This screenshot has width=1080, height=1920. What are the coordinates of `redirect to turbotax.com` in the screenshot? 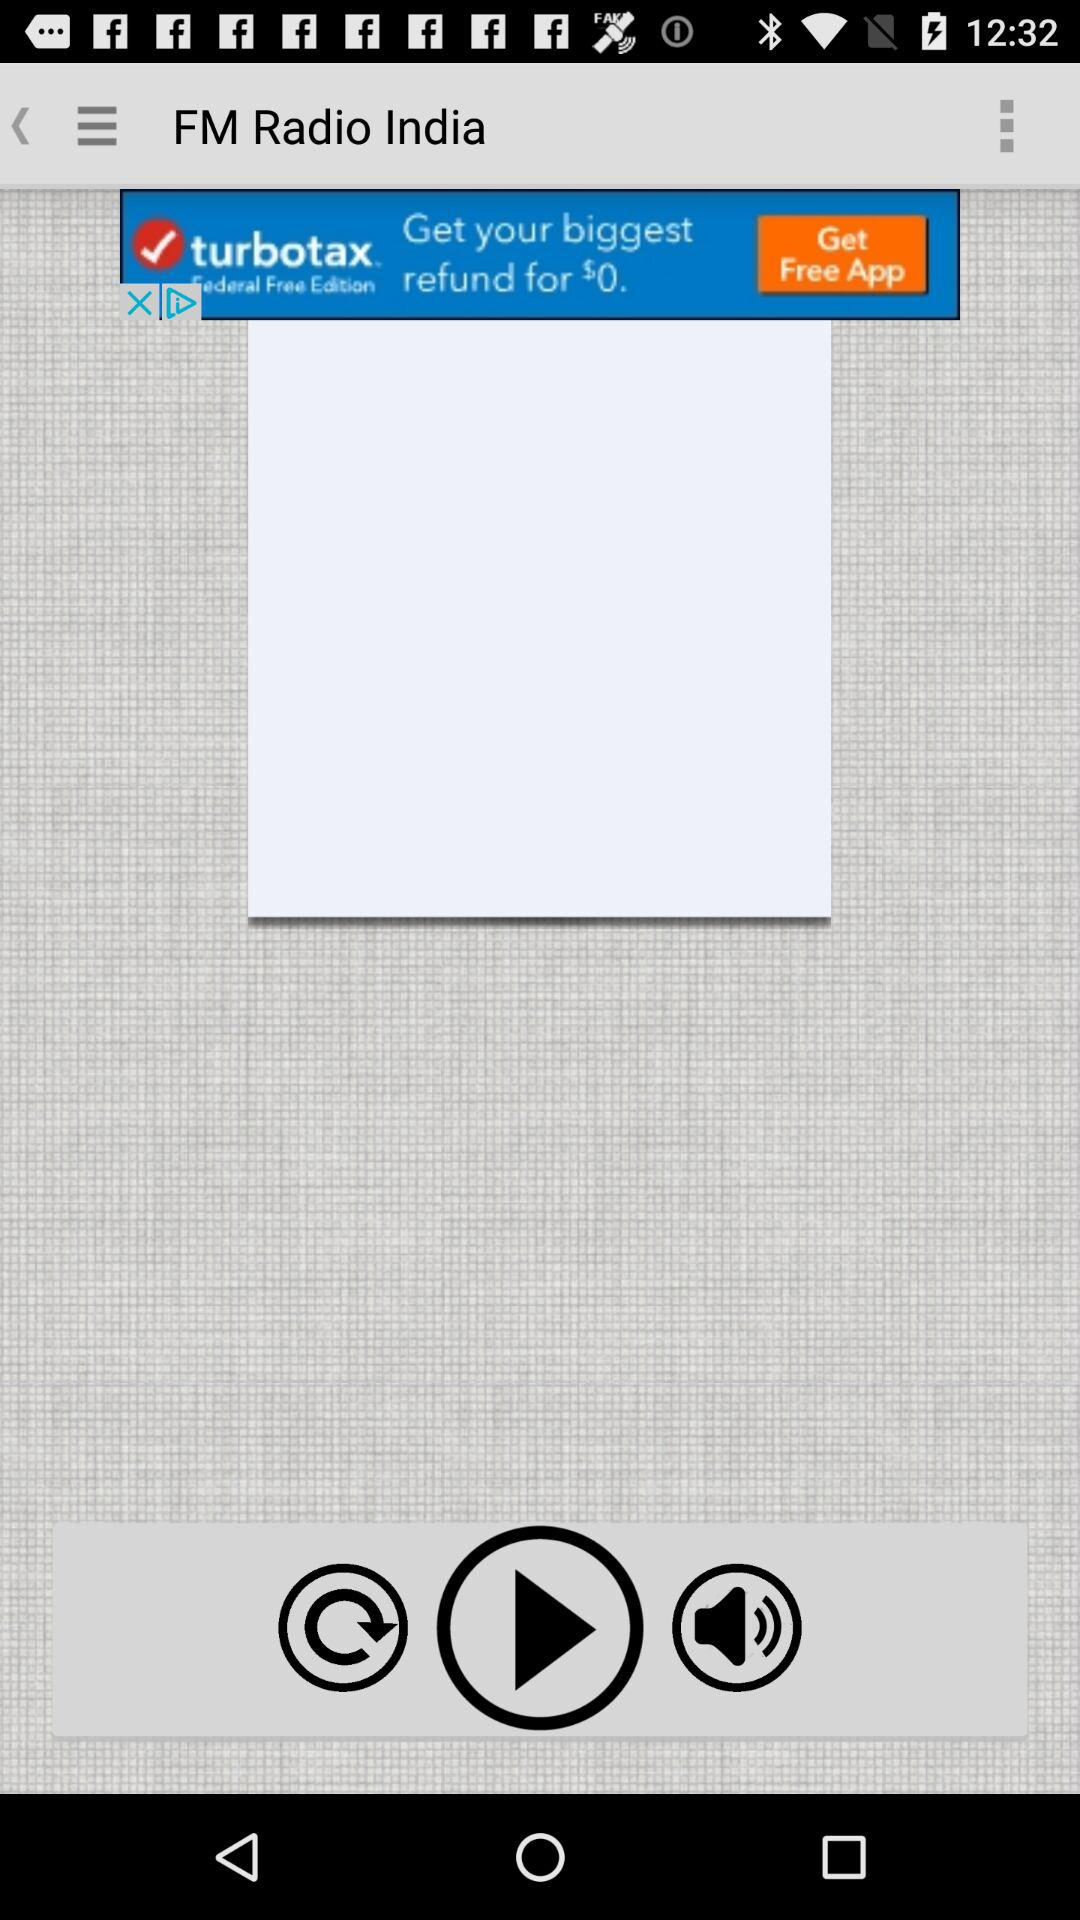 It's located at (540, 254).